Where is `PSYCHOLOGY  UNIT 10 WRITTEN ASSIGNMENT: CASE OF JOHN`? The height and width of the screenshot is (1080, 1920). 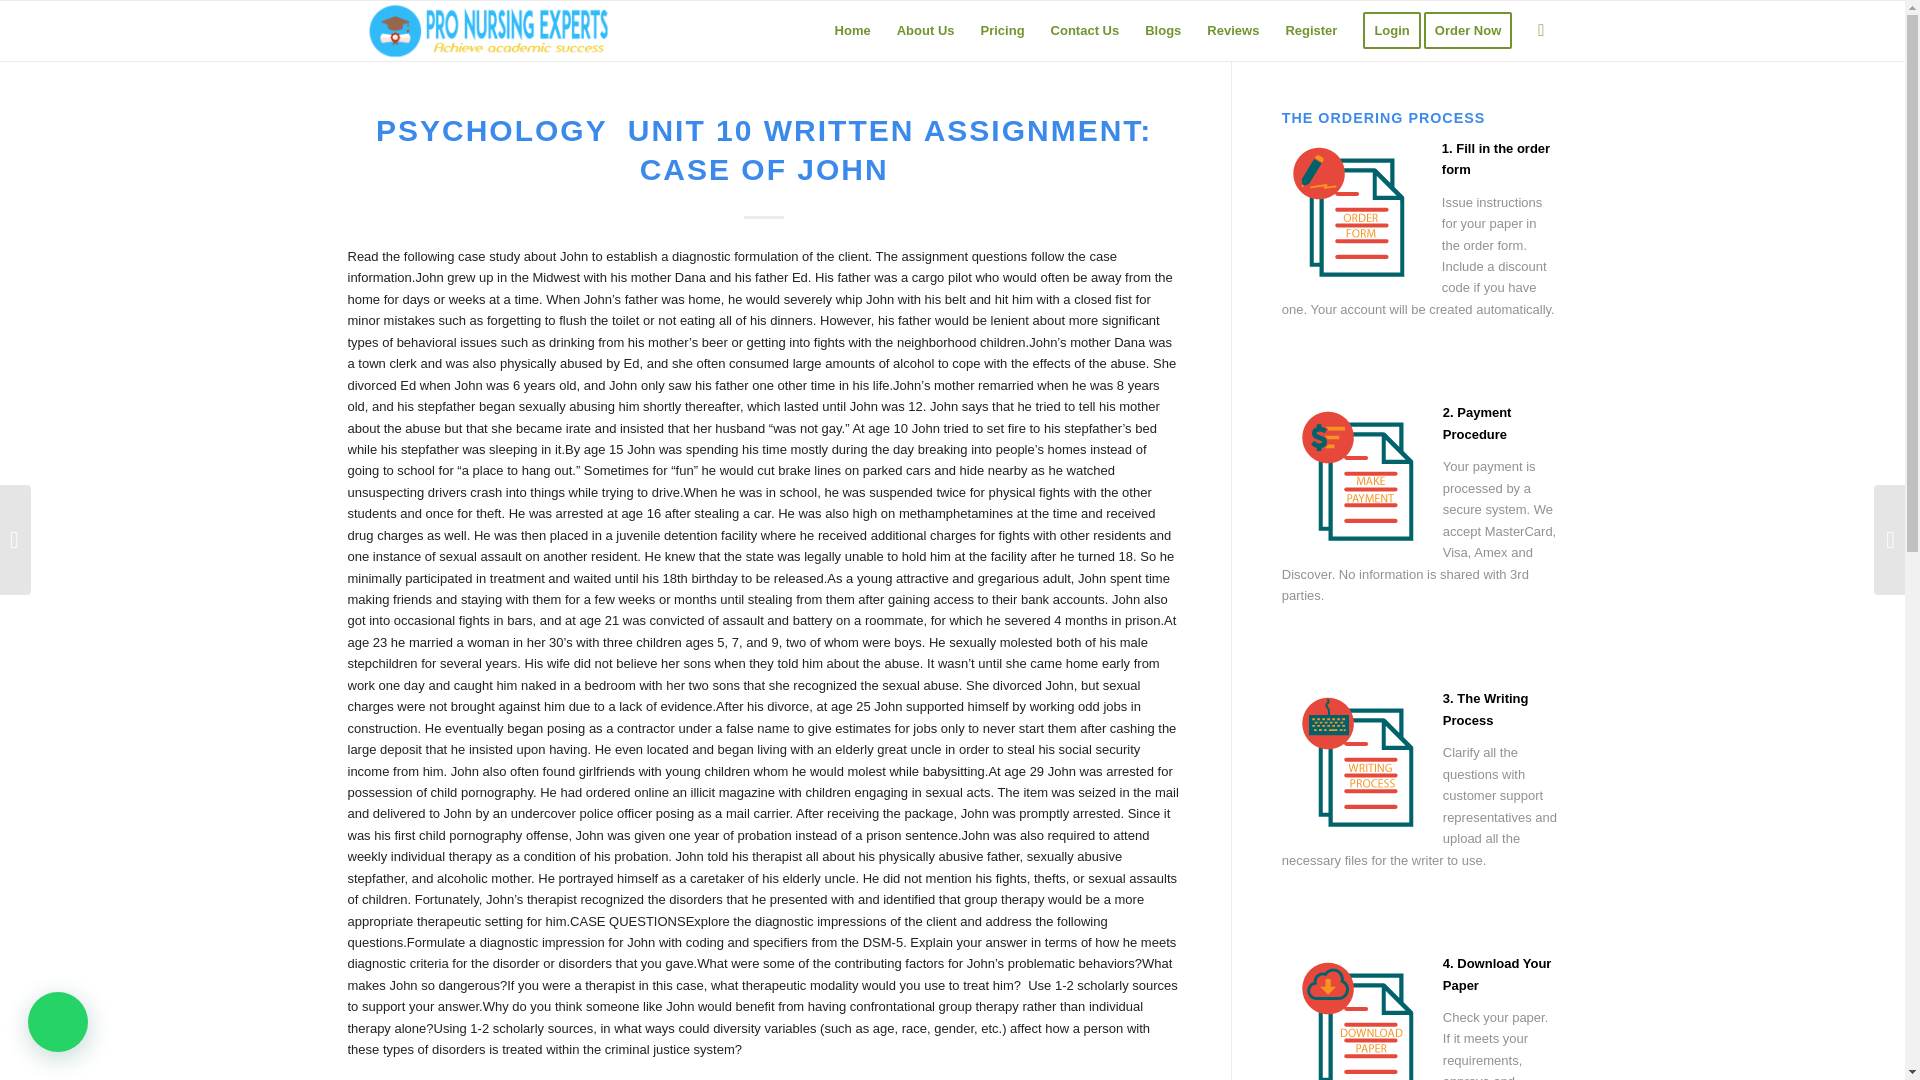 PSYCHOLOGY  UNIT 10 WRITTEN ASSIGNMENT: CASE OF JOHN is located at coordinates (764, 150).